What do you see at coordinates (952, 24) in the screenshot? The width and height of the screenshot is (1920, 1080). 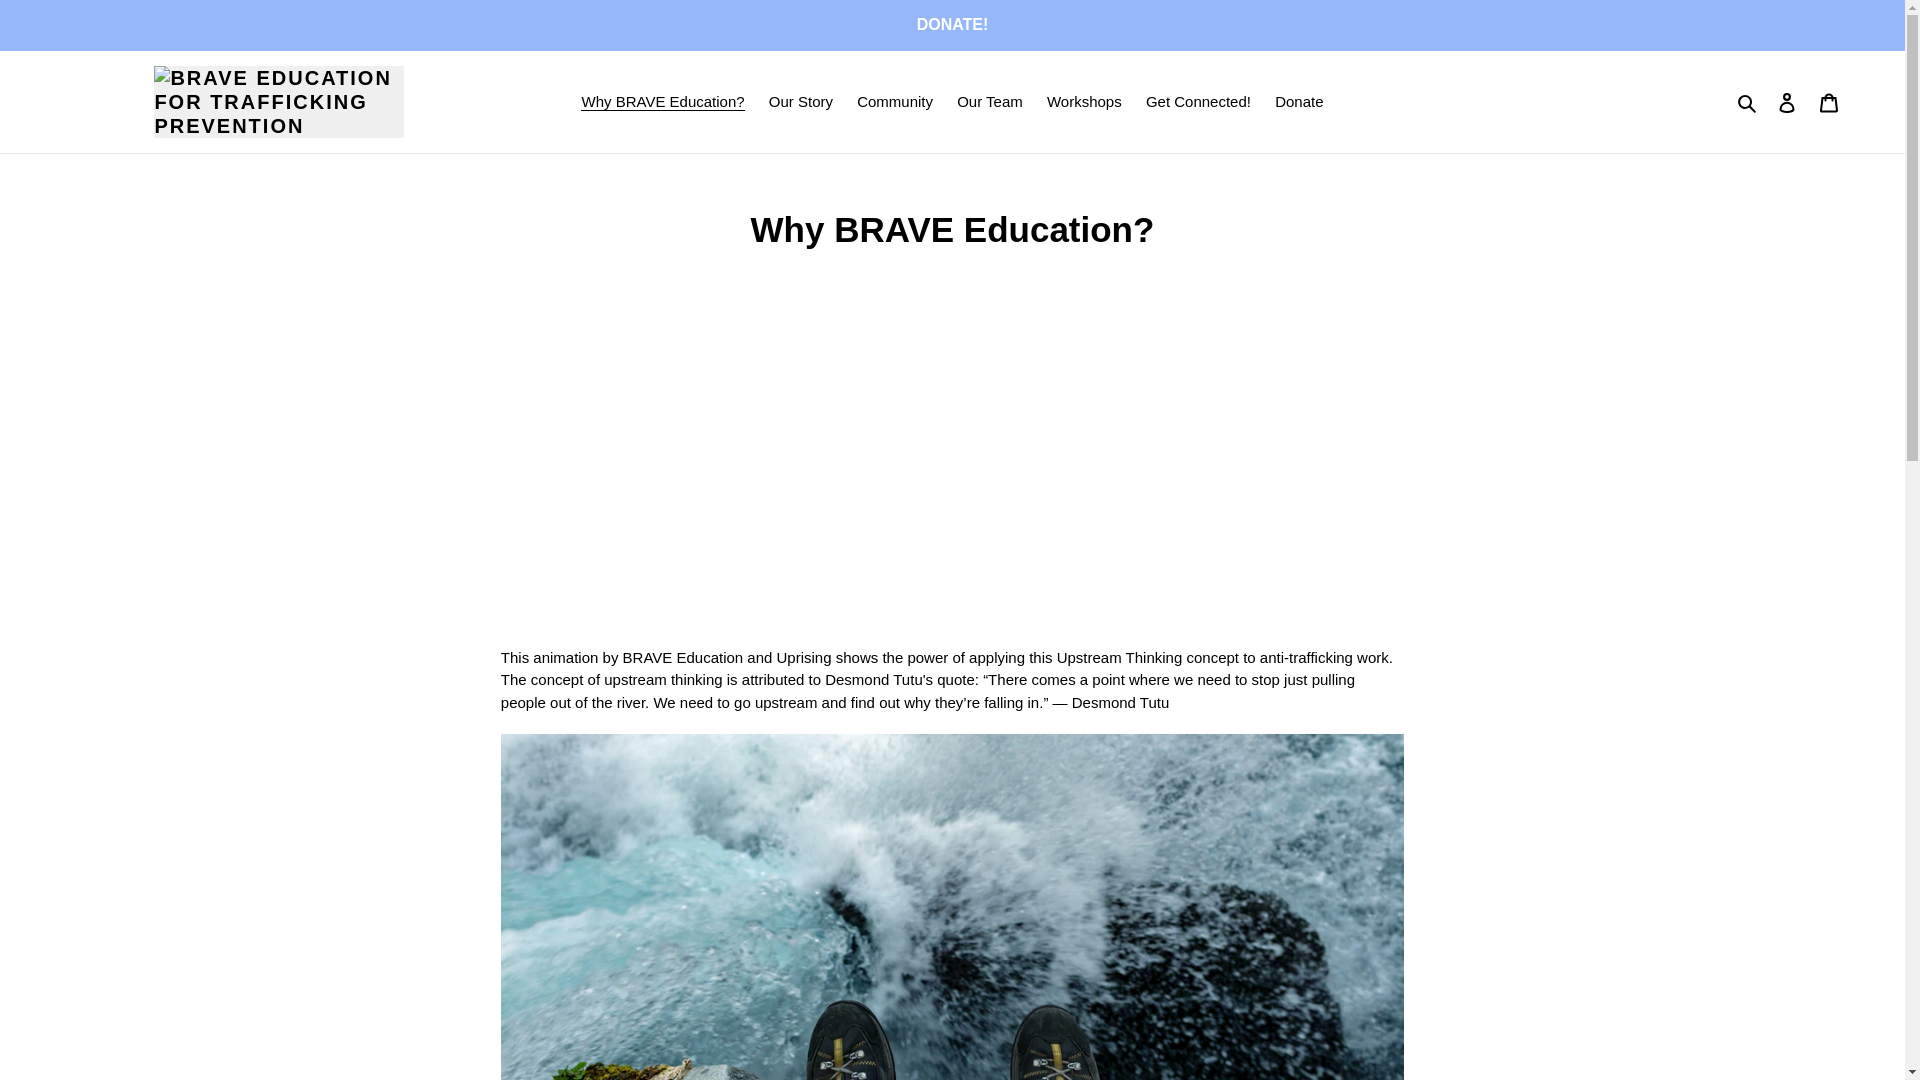 I see `DONATE!` at bounding box center [952, 24].